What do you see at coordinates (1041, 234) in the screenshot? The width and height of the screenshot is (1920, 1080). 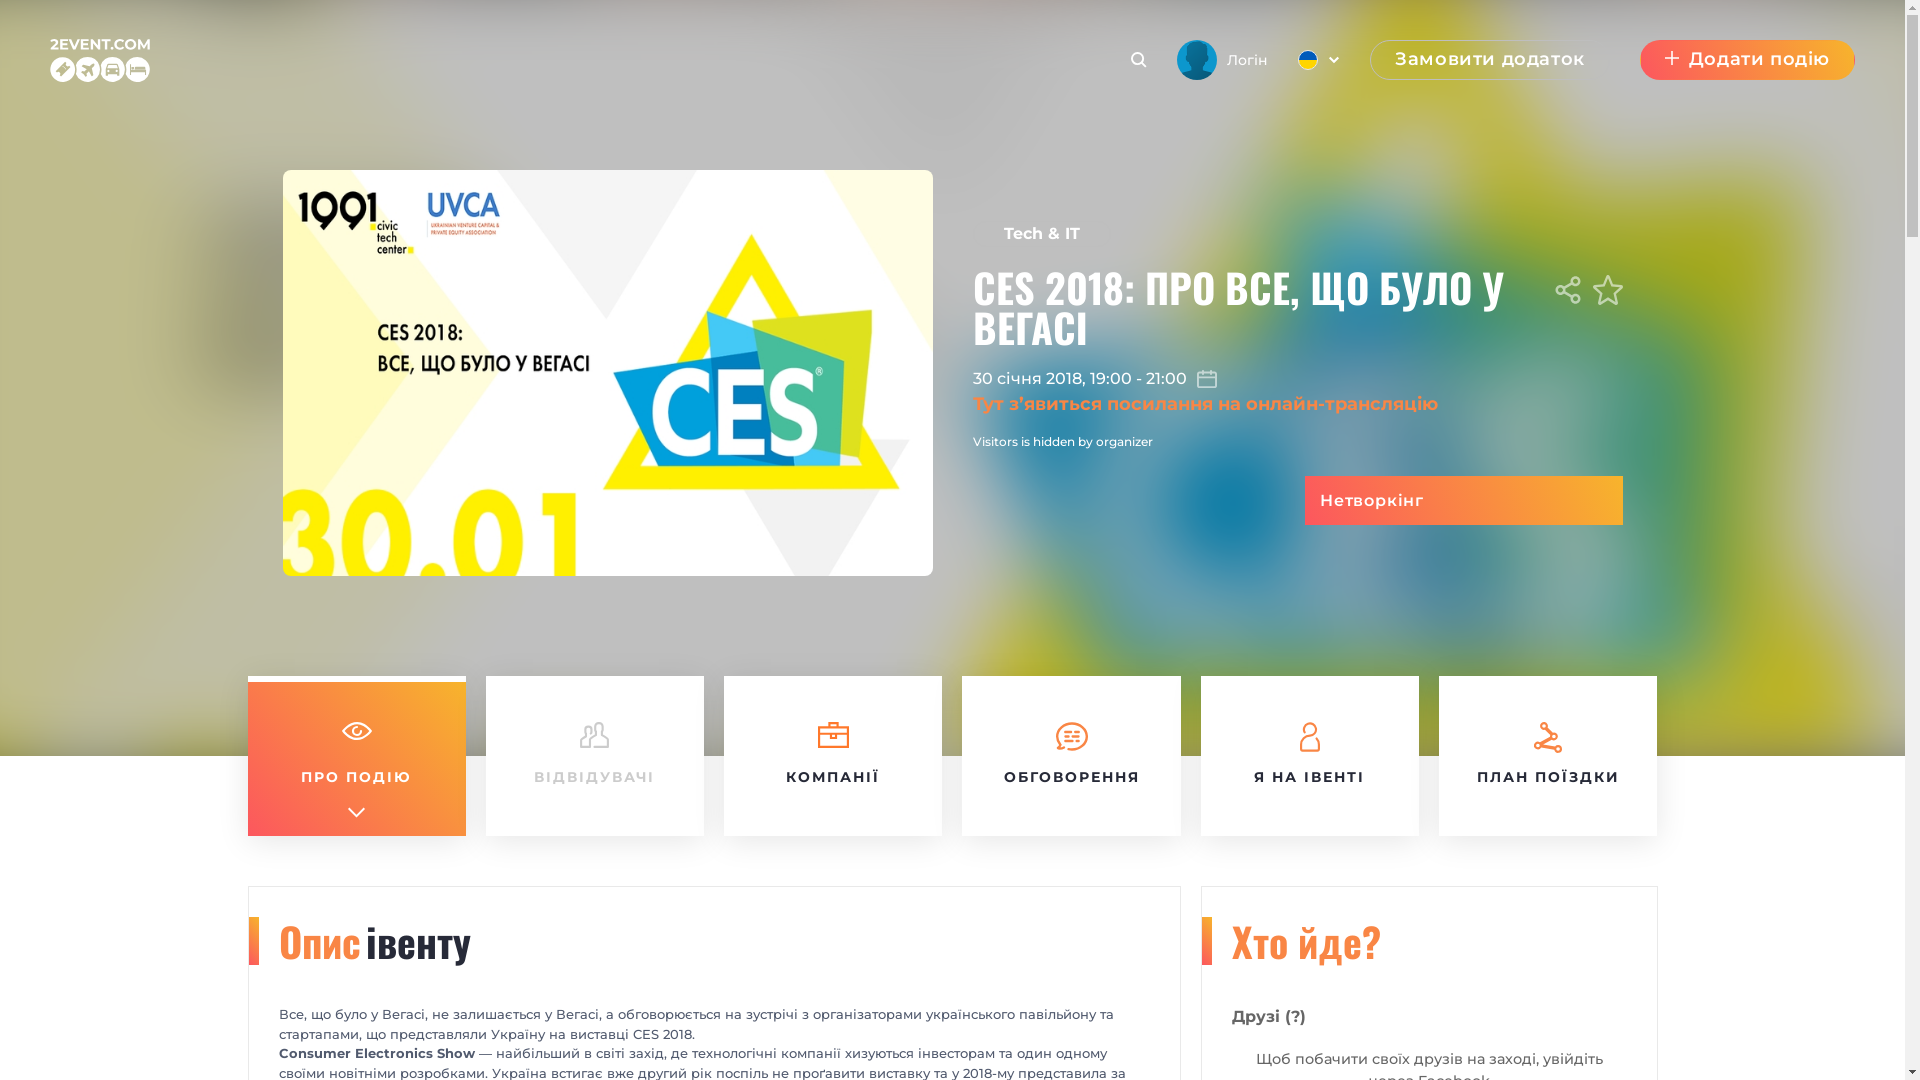 I see `Tech & IT` at bounding box center [1041, 234].